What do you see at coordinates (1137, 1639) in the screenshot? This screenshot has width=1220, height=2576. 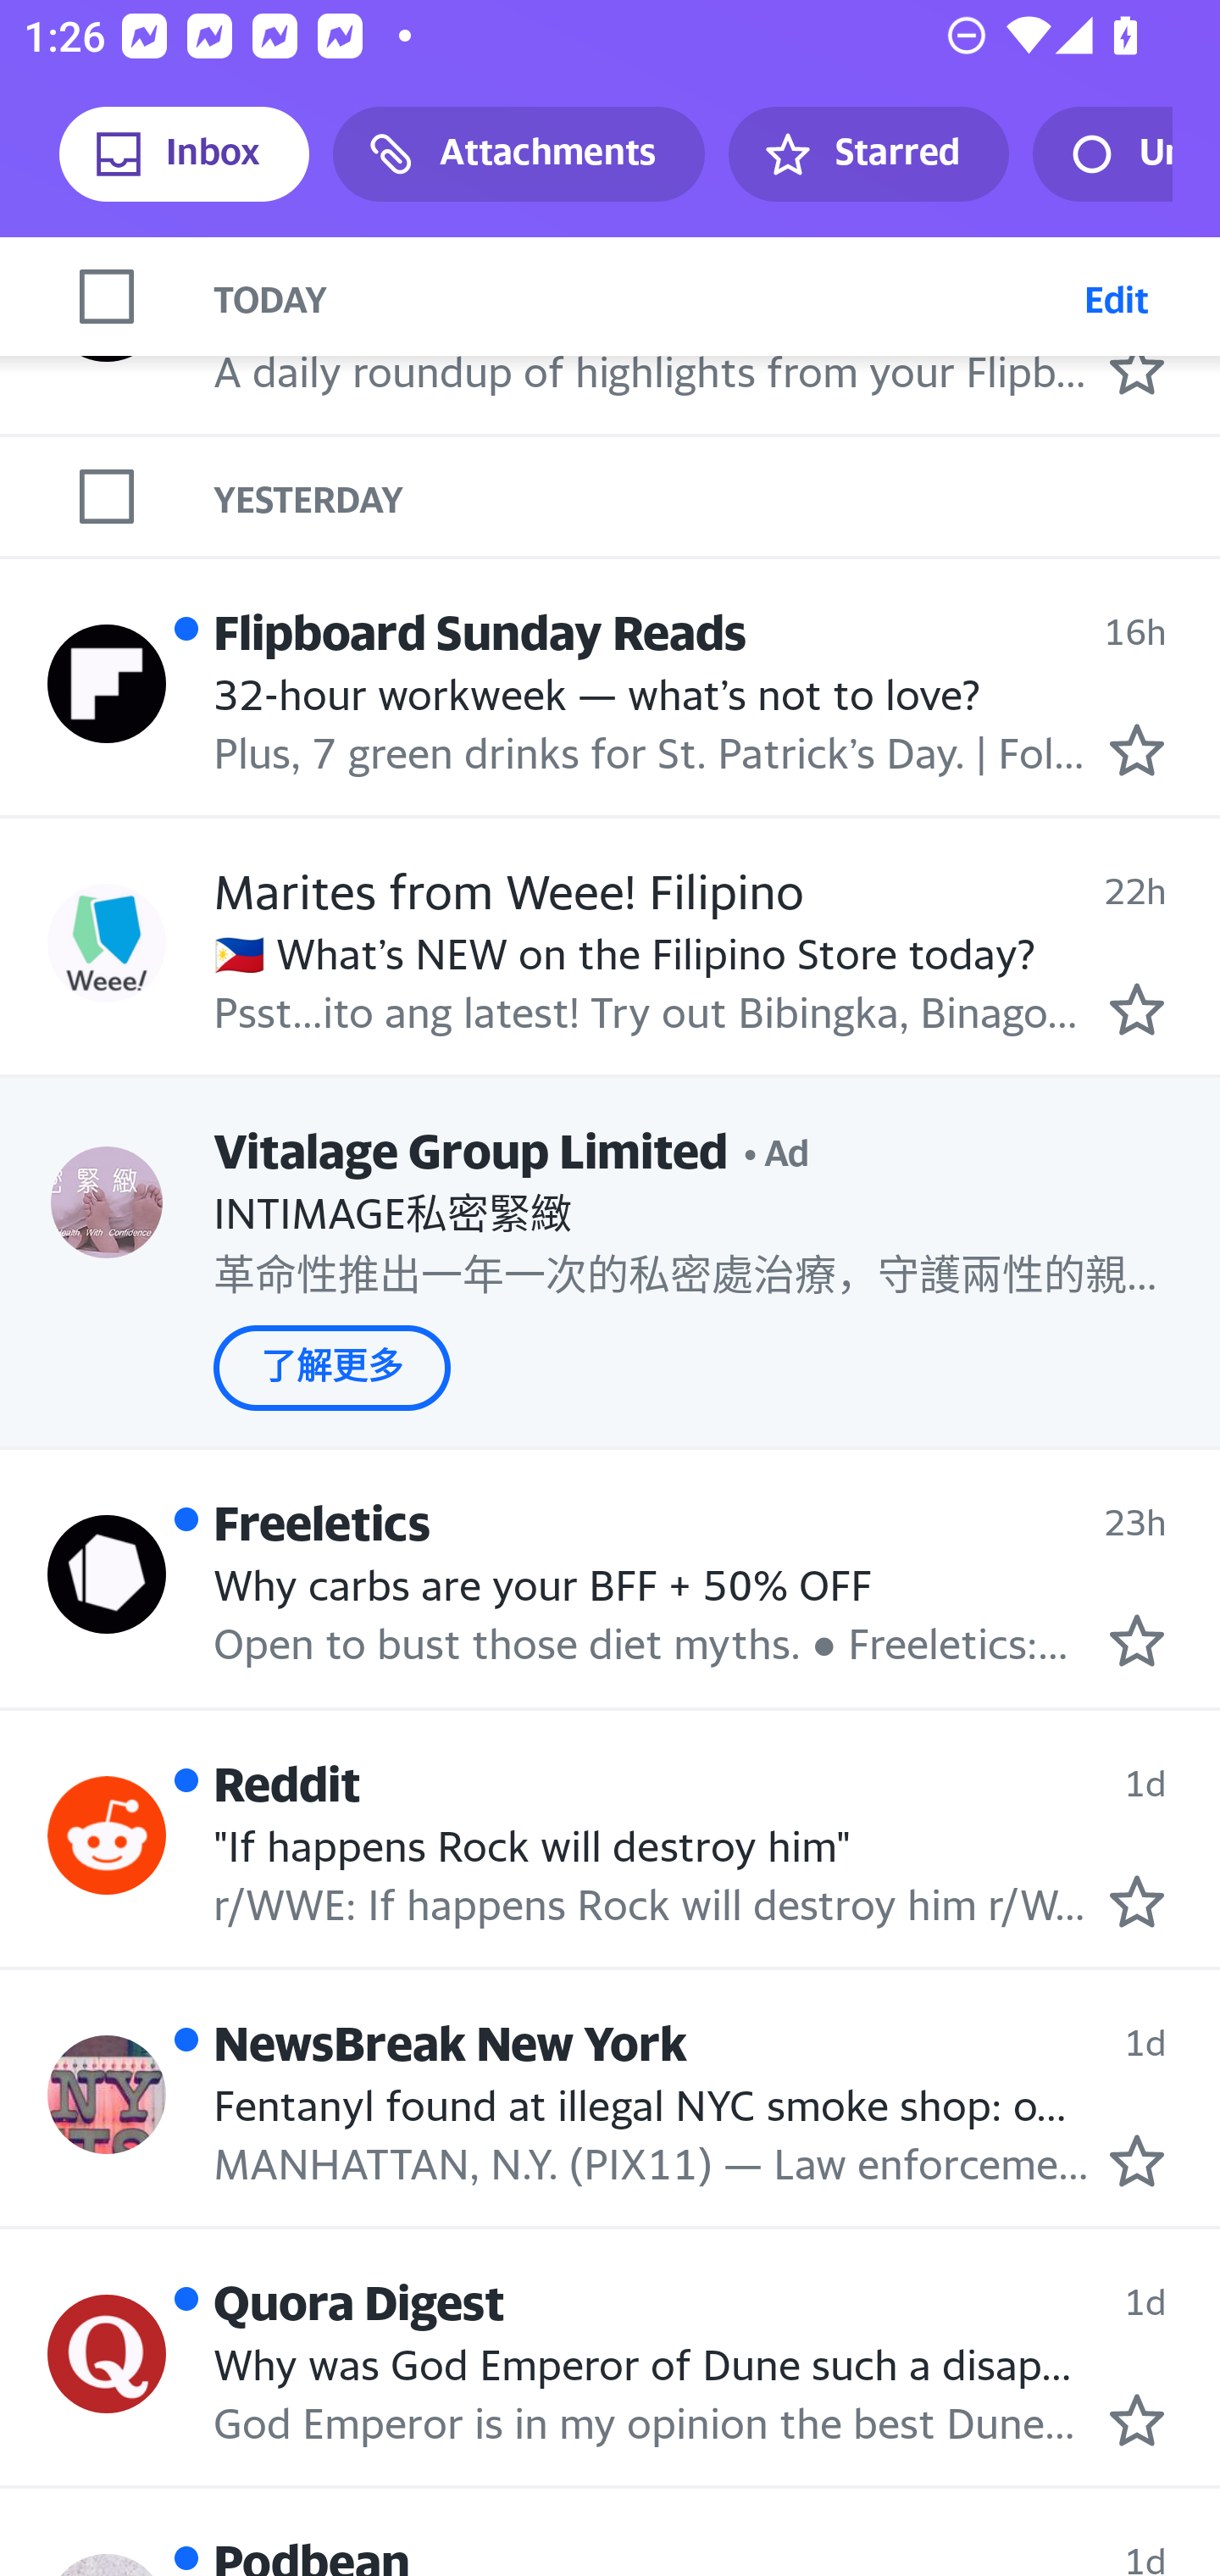 I see `Mark as starred.` at bounding box center [1137, 1639].